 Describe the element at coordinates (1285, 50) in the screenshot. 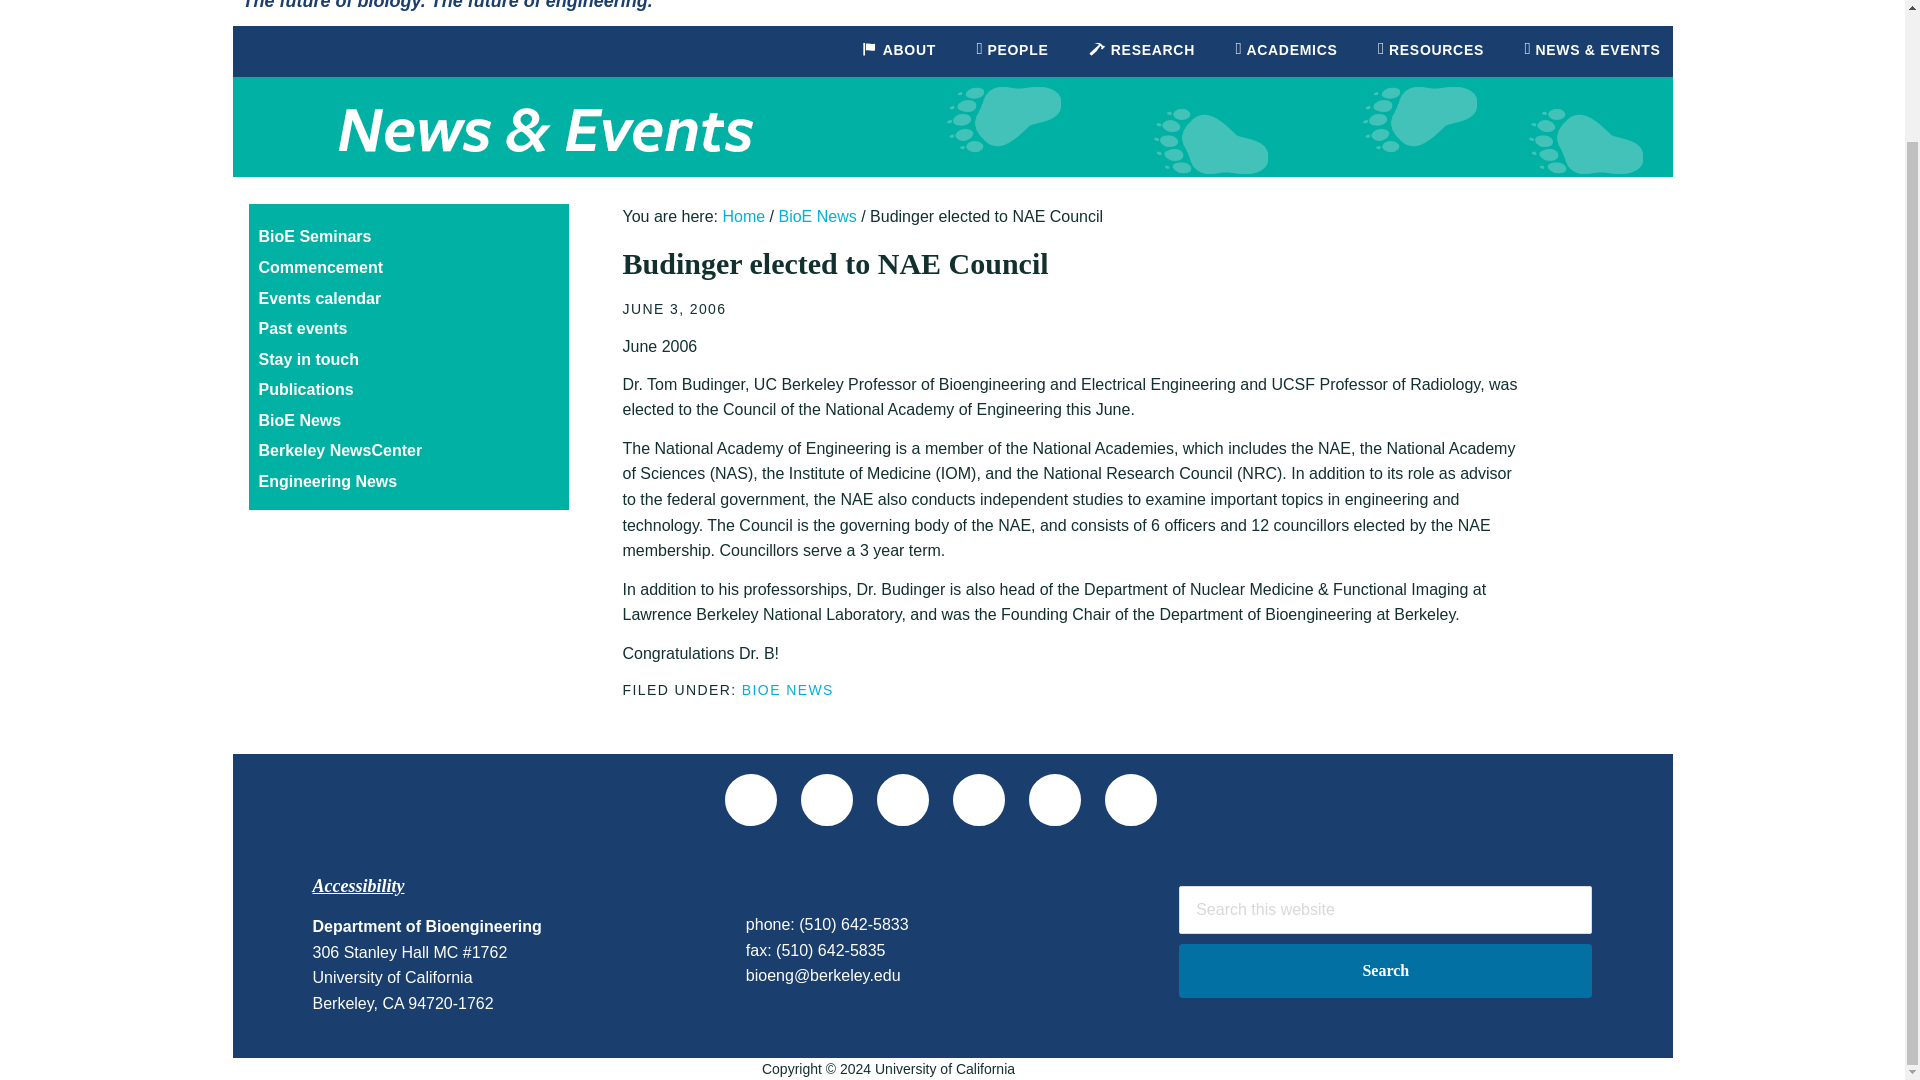

I see `ACADEMICS` at that location.